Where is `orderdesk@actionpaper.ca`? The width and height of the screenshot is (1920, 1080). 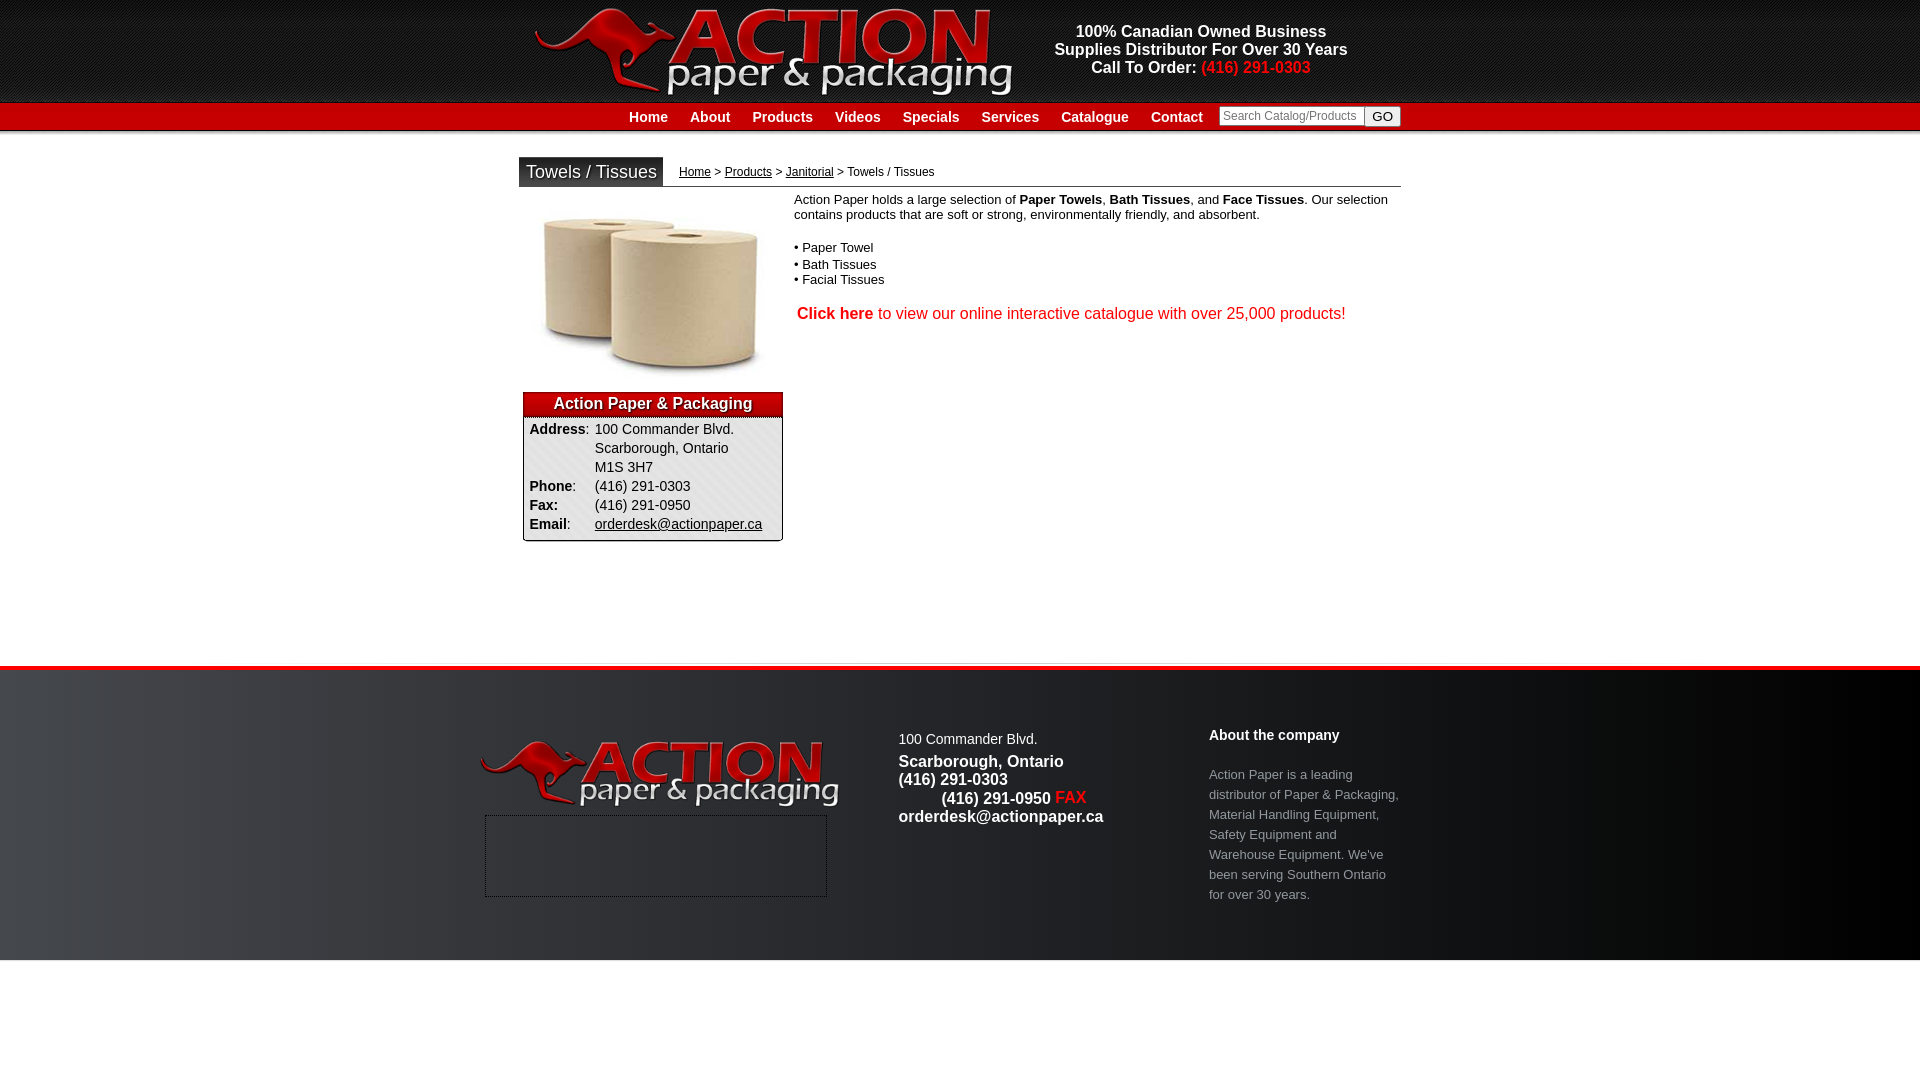 orderdesk@actionpaper.ca is located at coordinates (1000, 816).